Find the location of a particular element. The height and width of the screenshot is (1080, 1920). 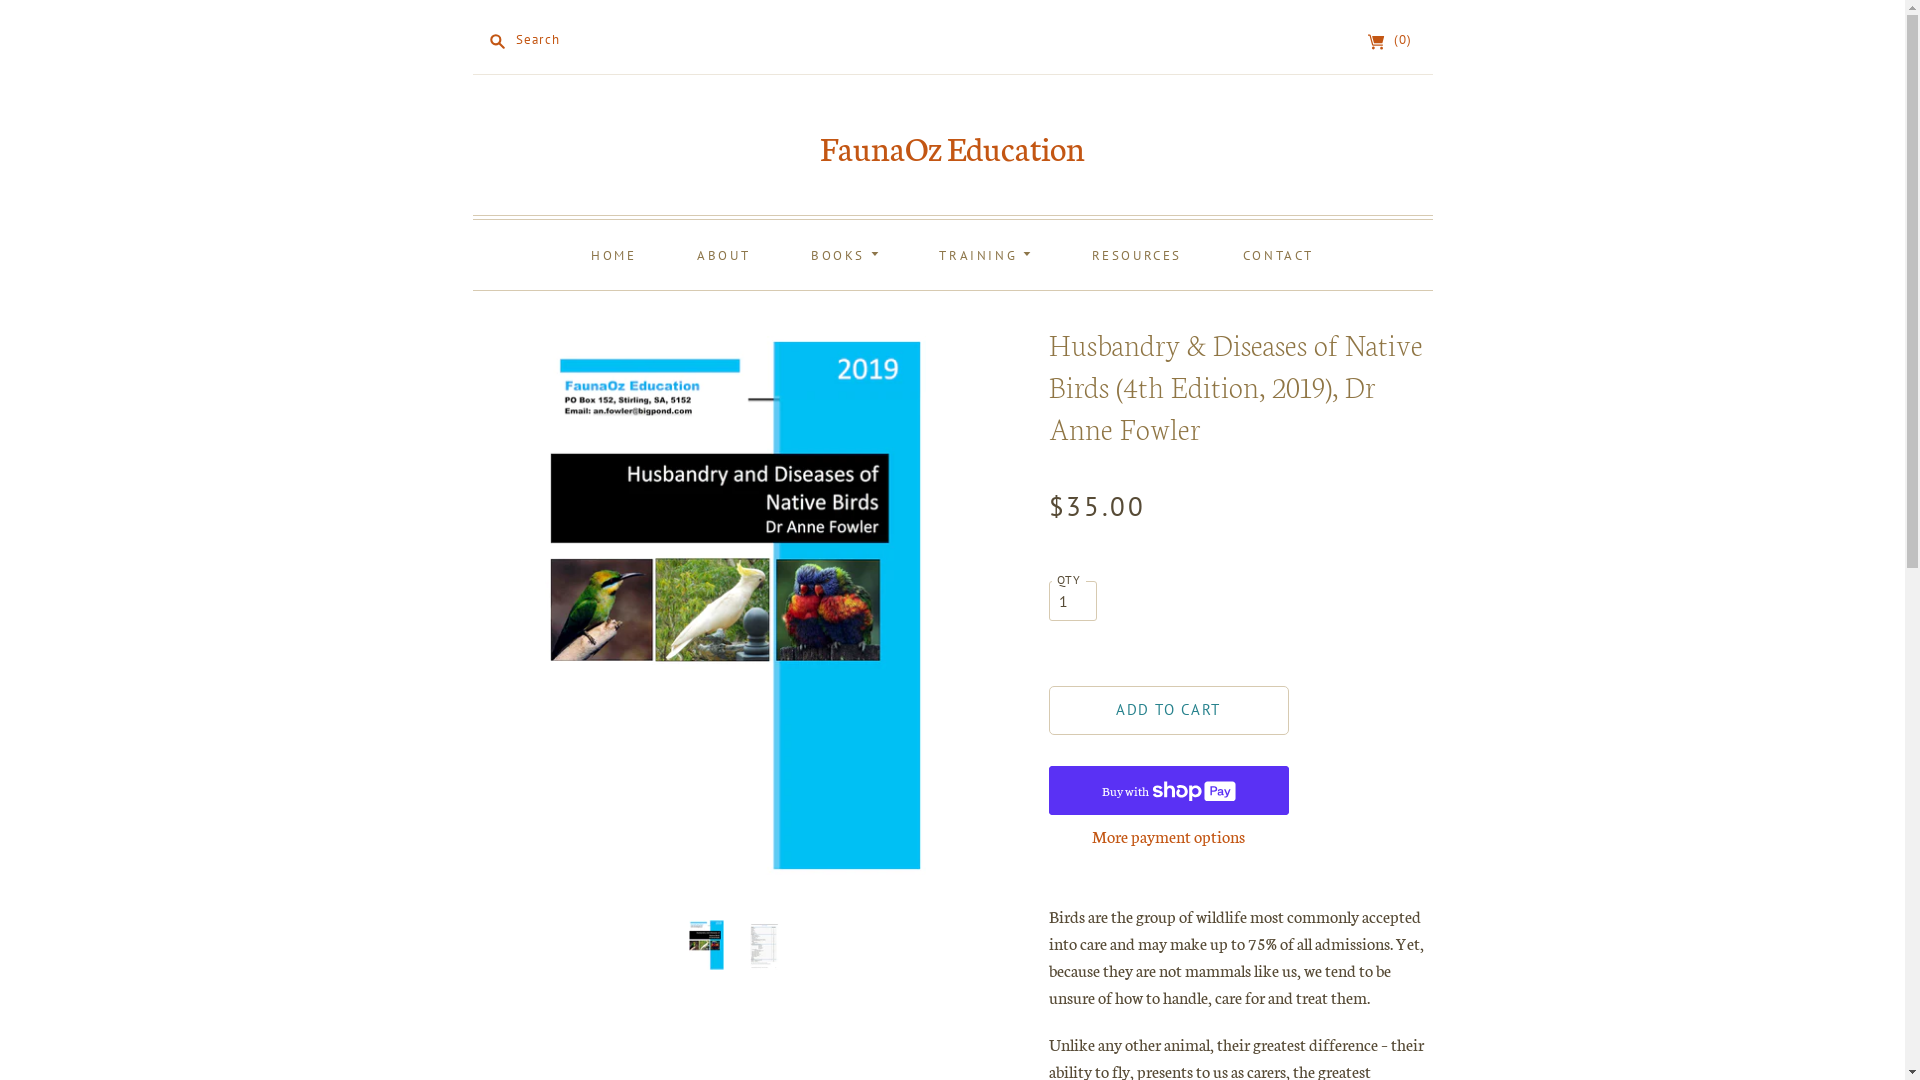

More payment options is located at coordinates (1168, 836).